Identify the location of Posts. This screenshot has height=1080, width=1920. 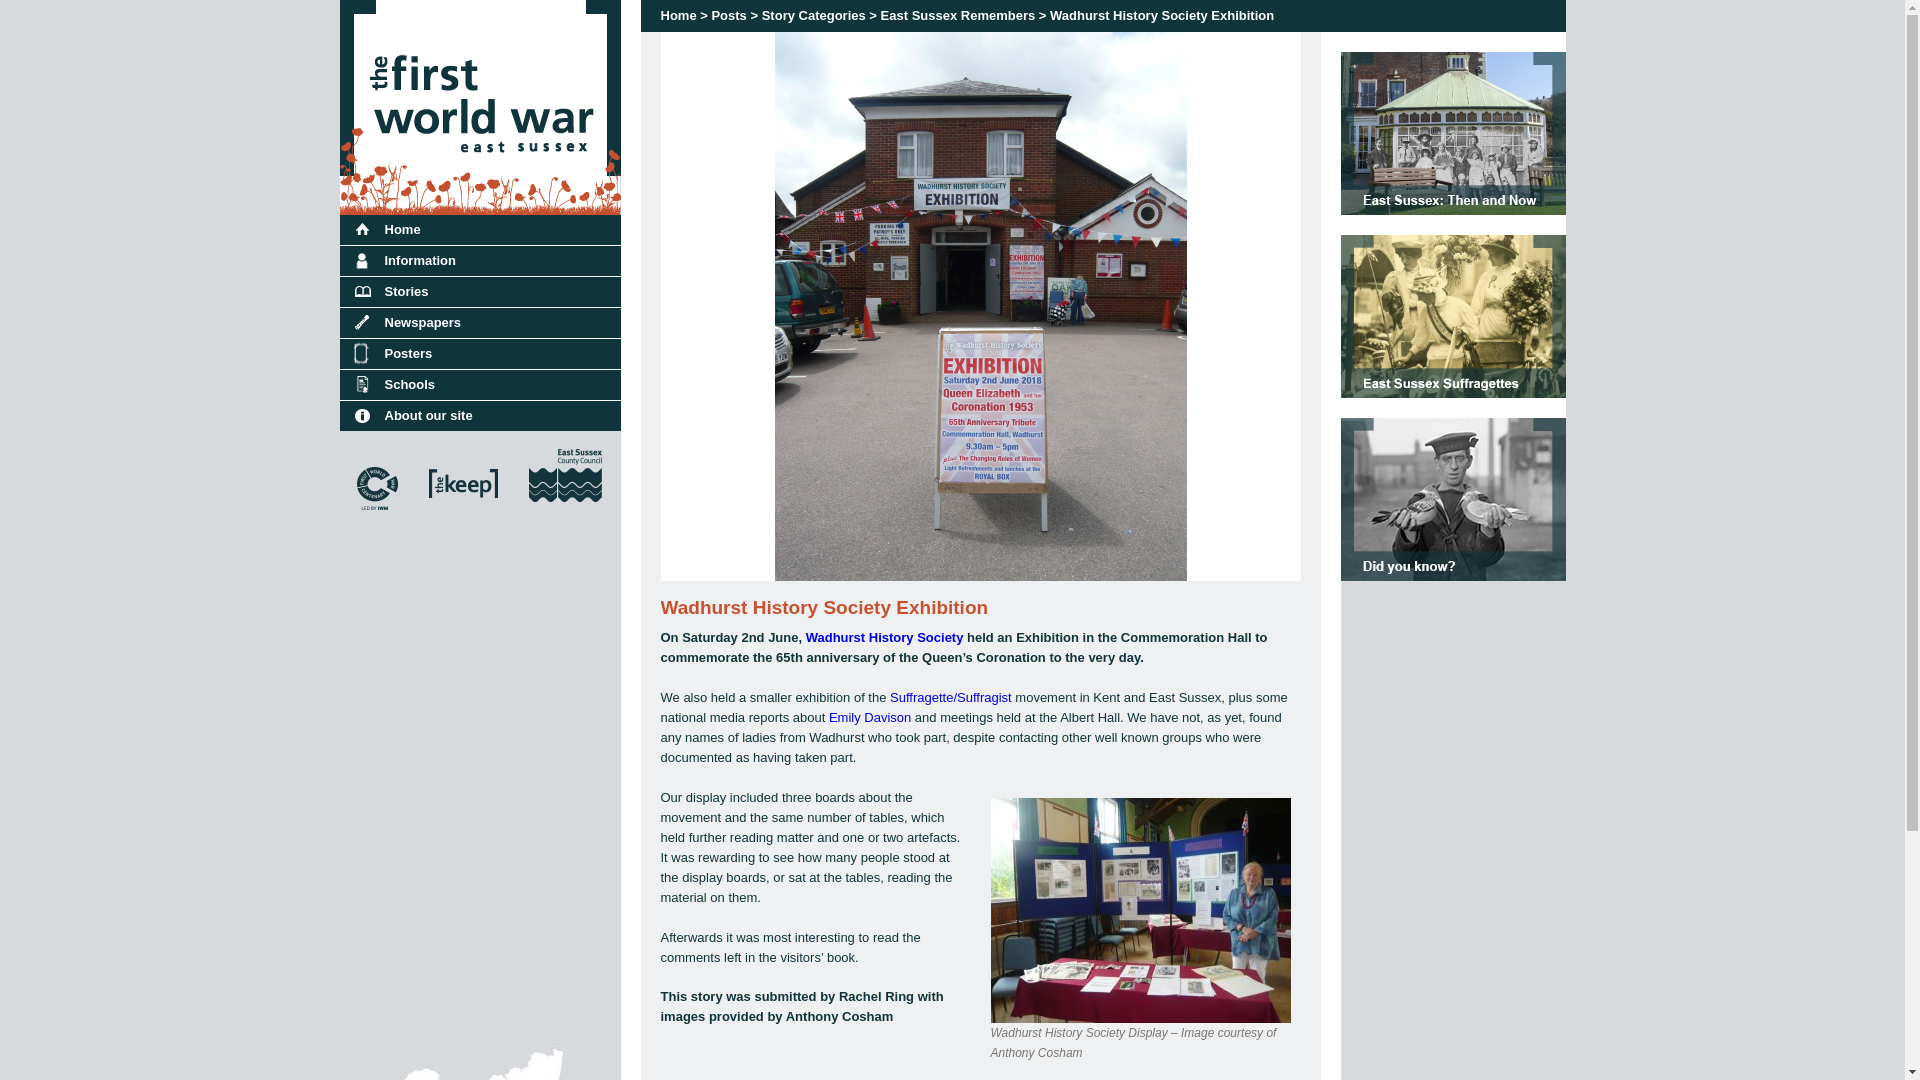
(728, 14).